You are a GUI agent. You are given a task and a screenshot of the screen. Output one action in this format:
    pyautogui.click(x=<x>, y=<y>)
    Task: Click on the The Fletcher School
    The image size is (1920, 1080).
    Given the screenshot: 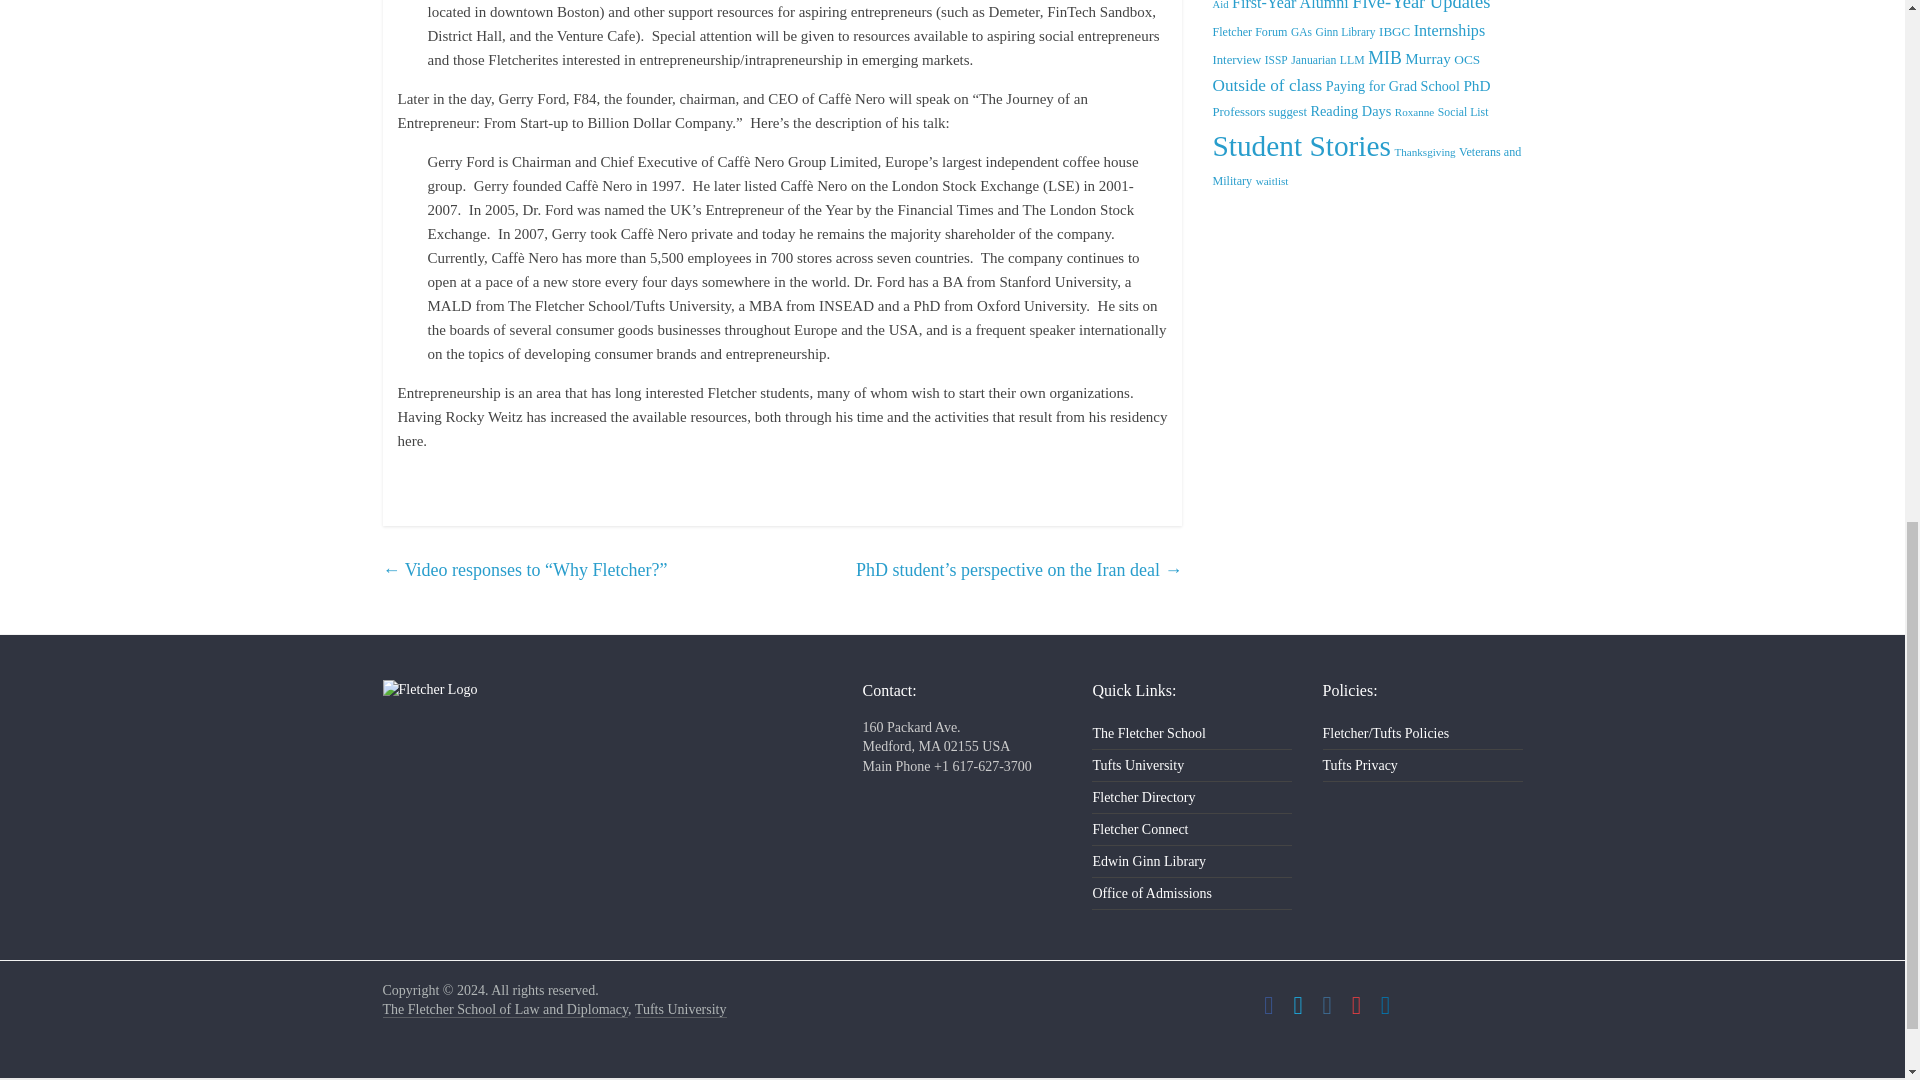 What is the action you would take?
    pyautogui.click(x=504, y=1010)
    